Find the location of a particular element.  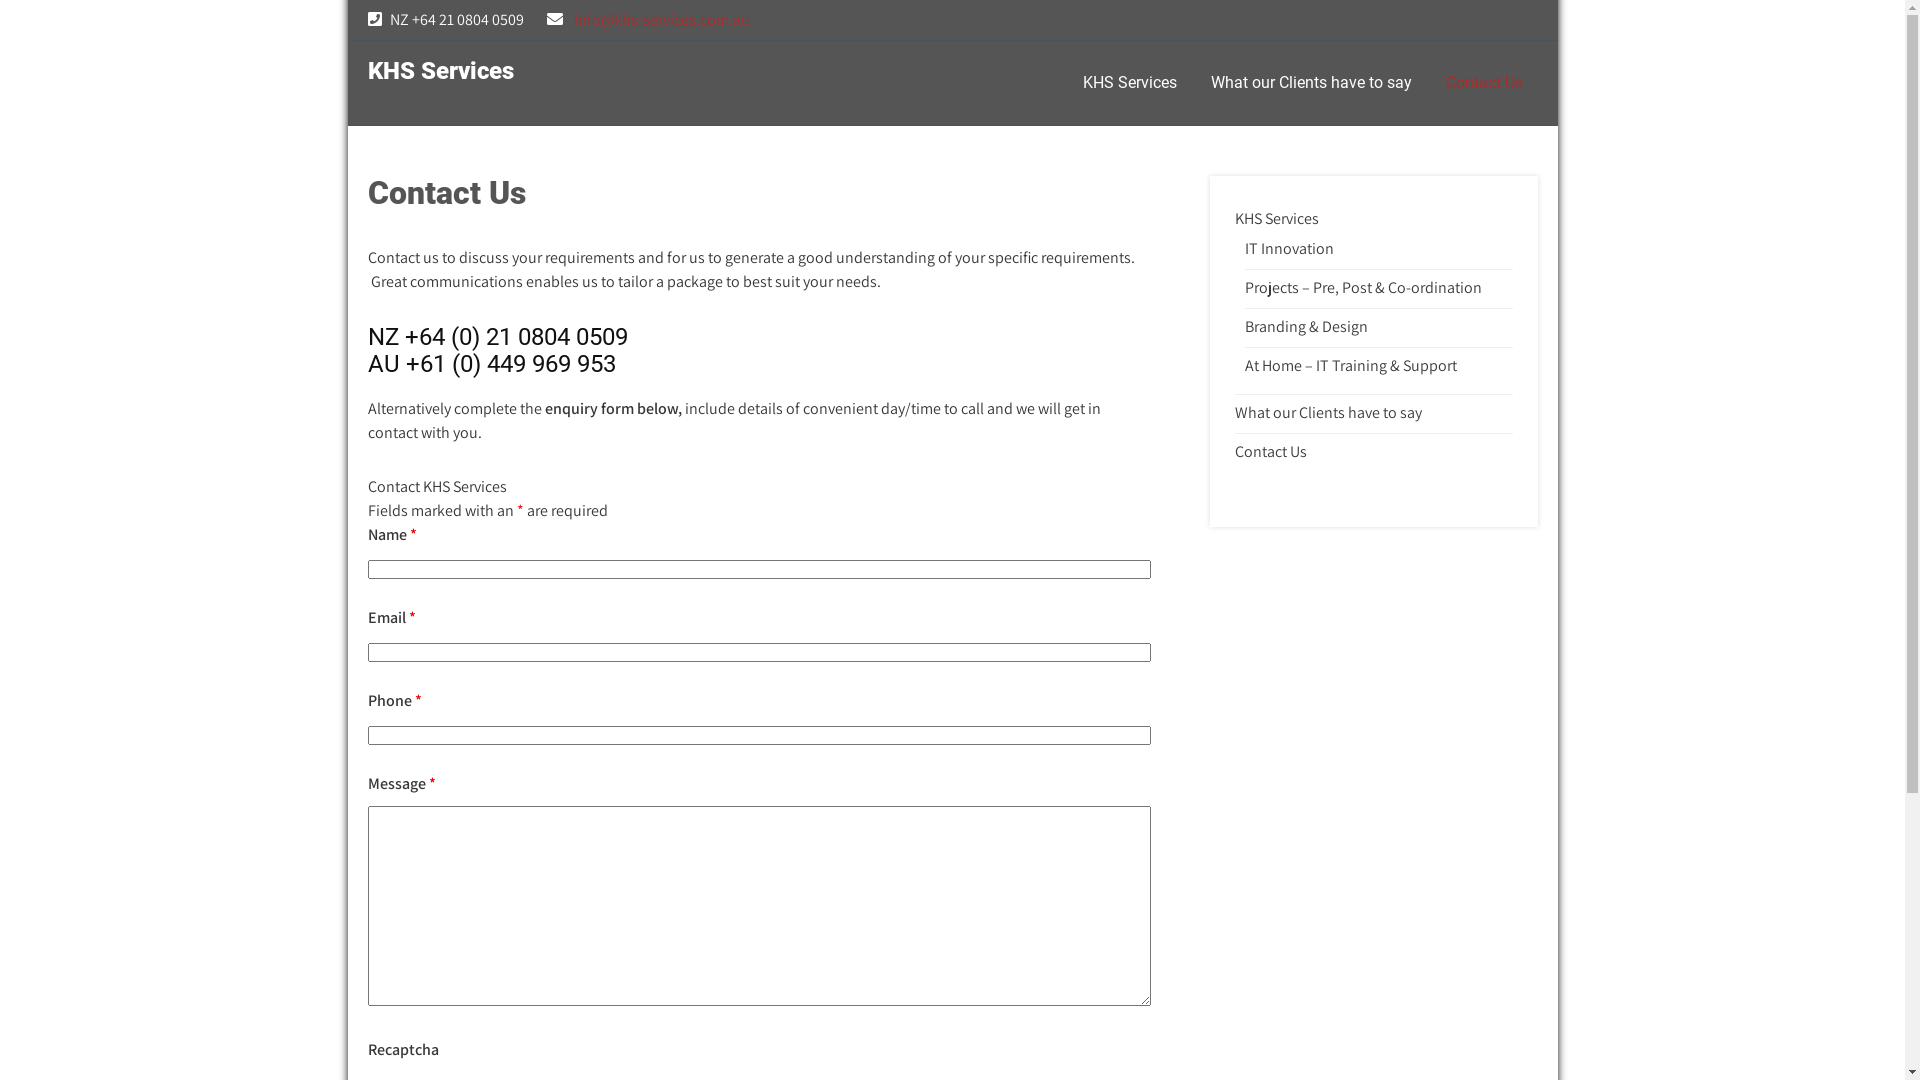

KHS Services is located at coordinates (1277, 219).